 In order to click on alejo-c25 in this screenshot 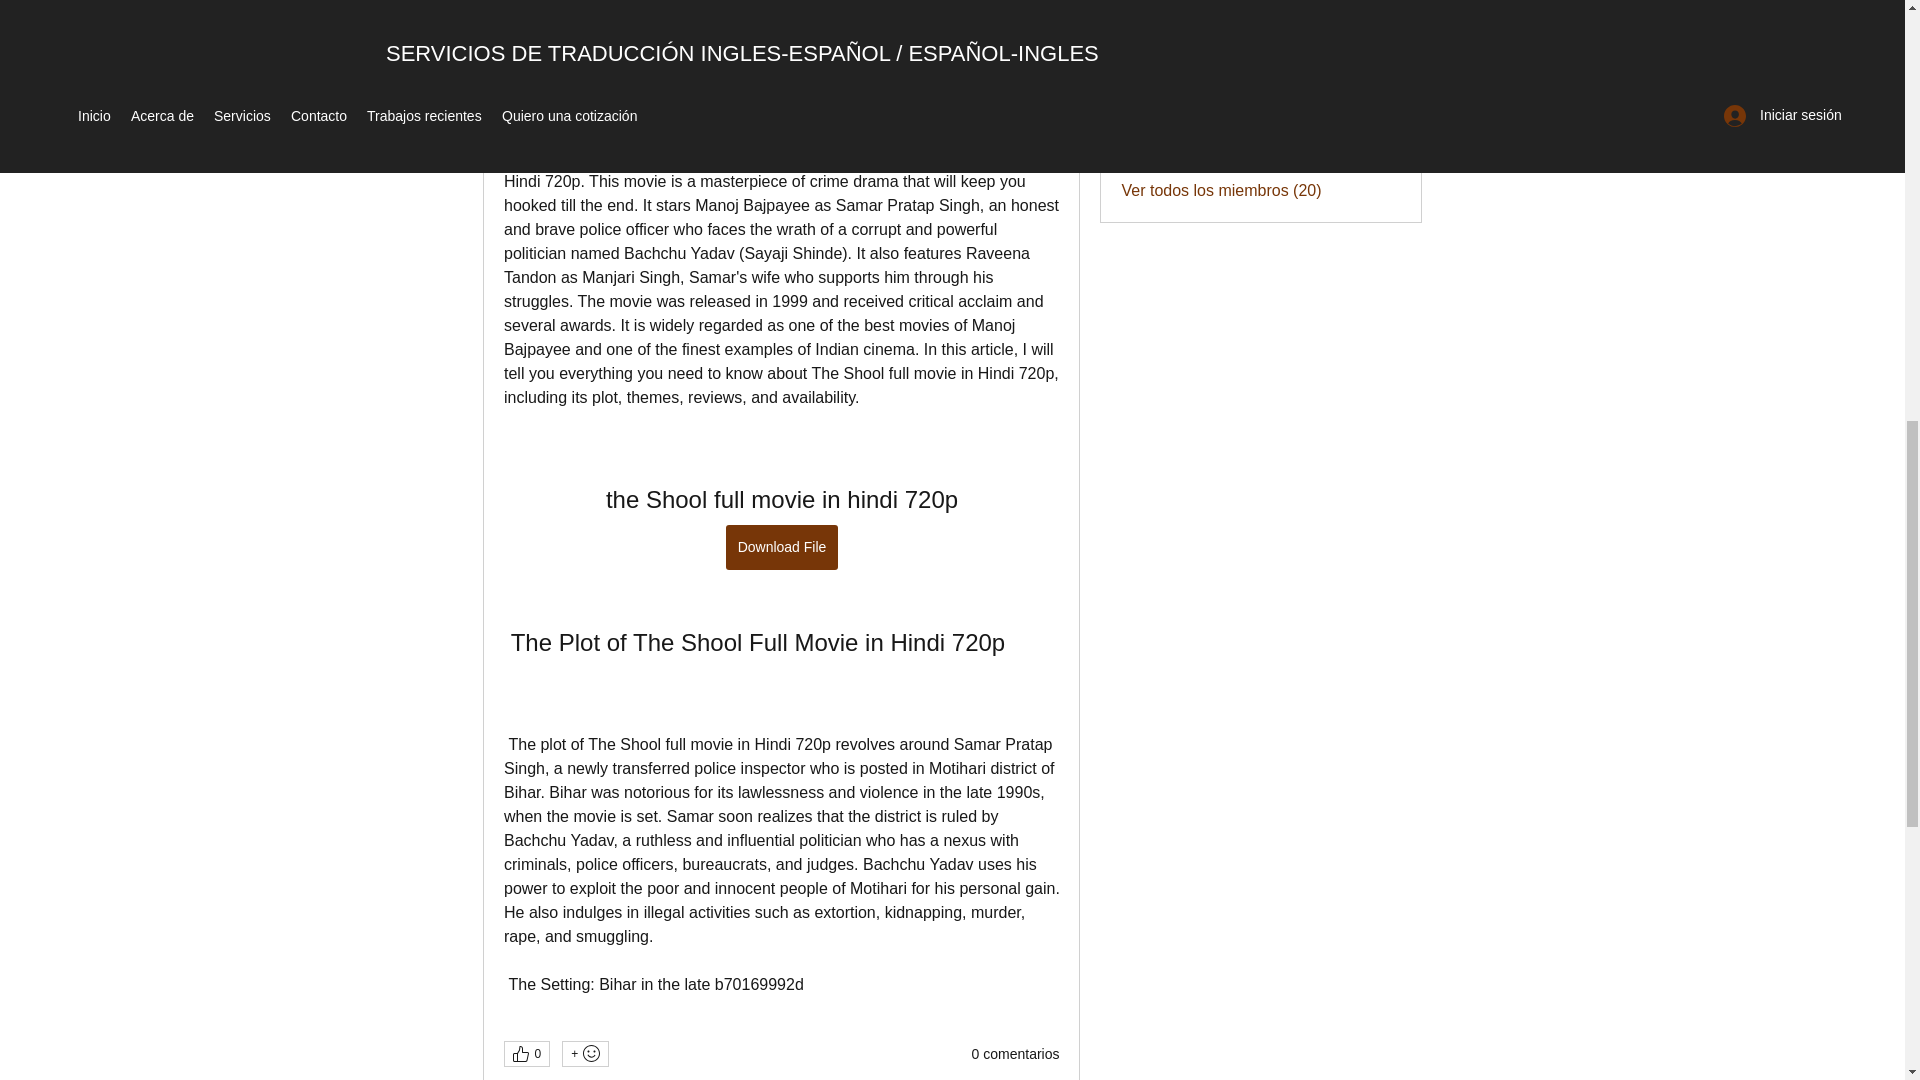, I will do `click(1202, 2)`.